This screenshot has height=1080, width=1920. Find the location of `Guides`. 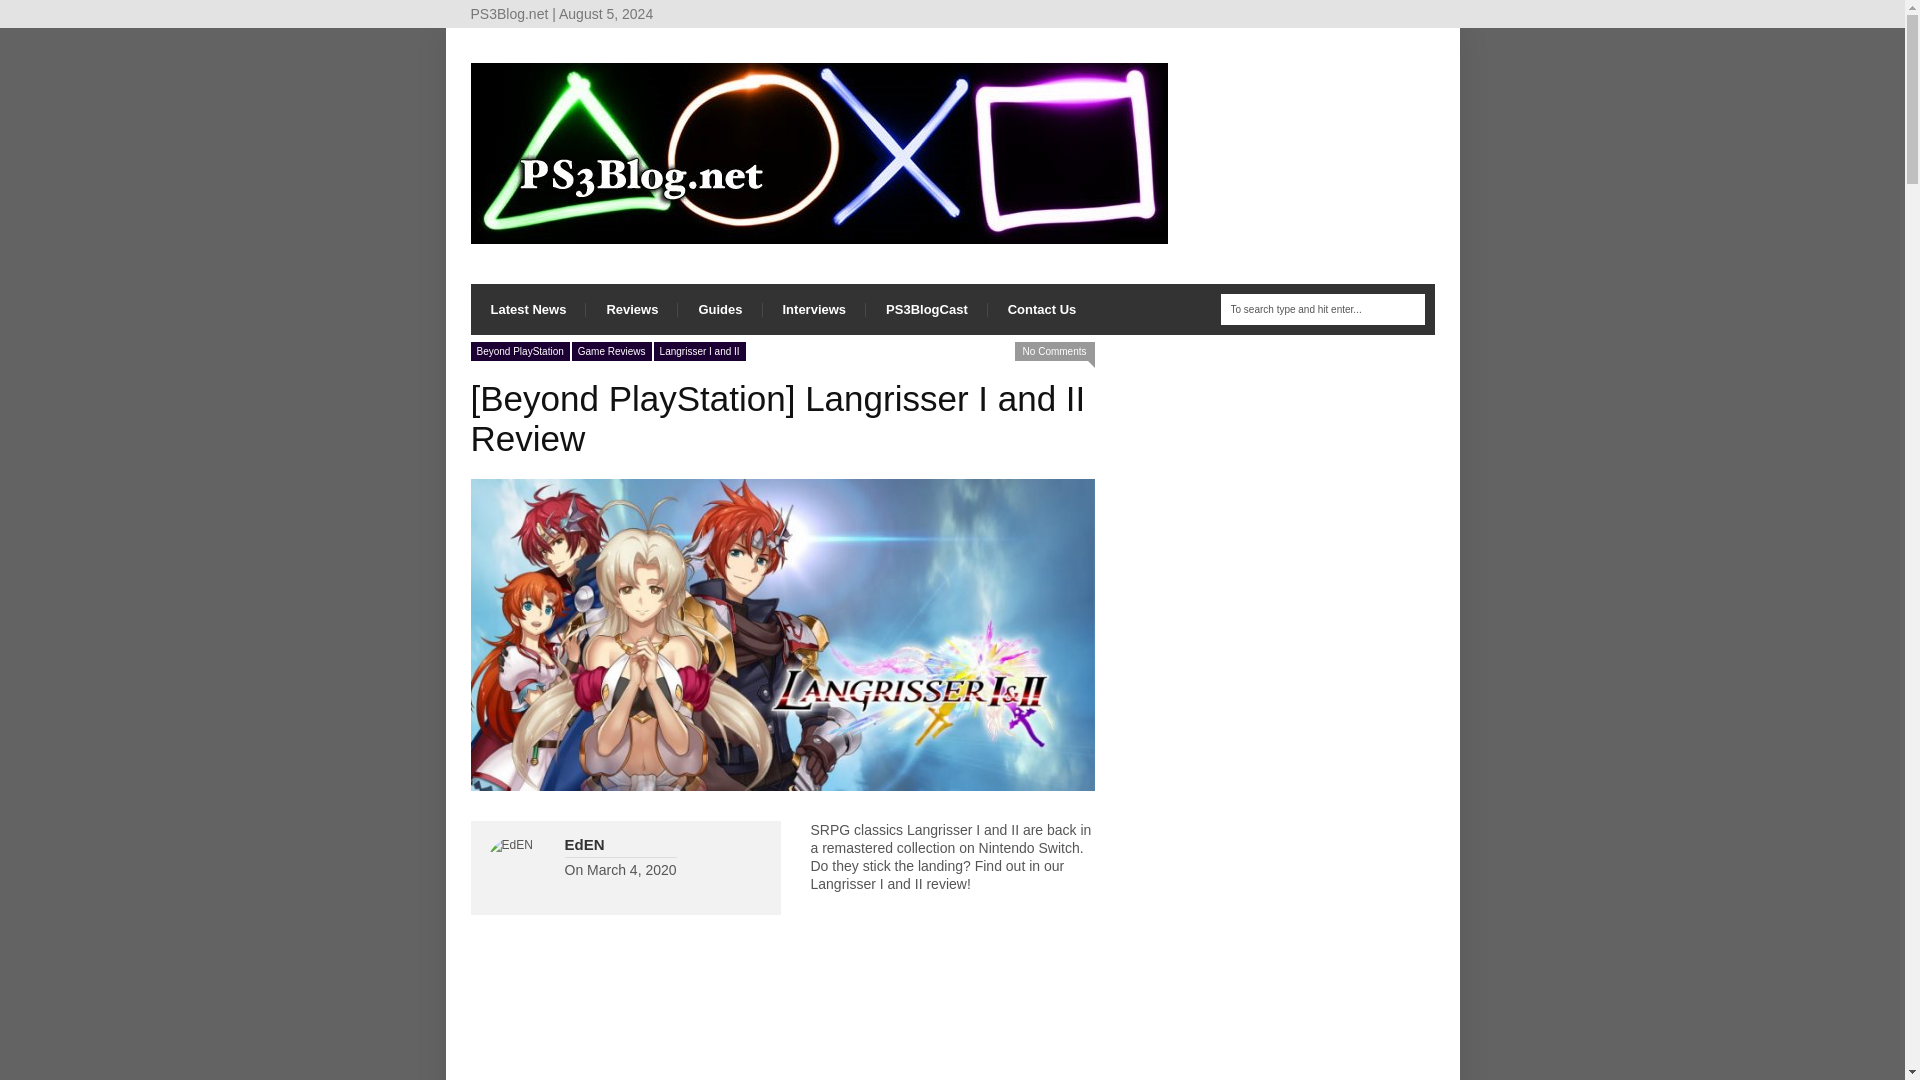

Guides is located at coordinates (720, 309).